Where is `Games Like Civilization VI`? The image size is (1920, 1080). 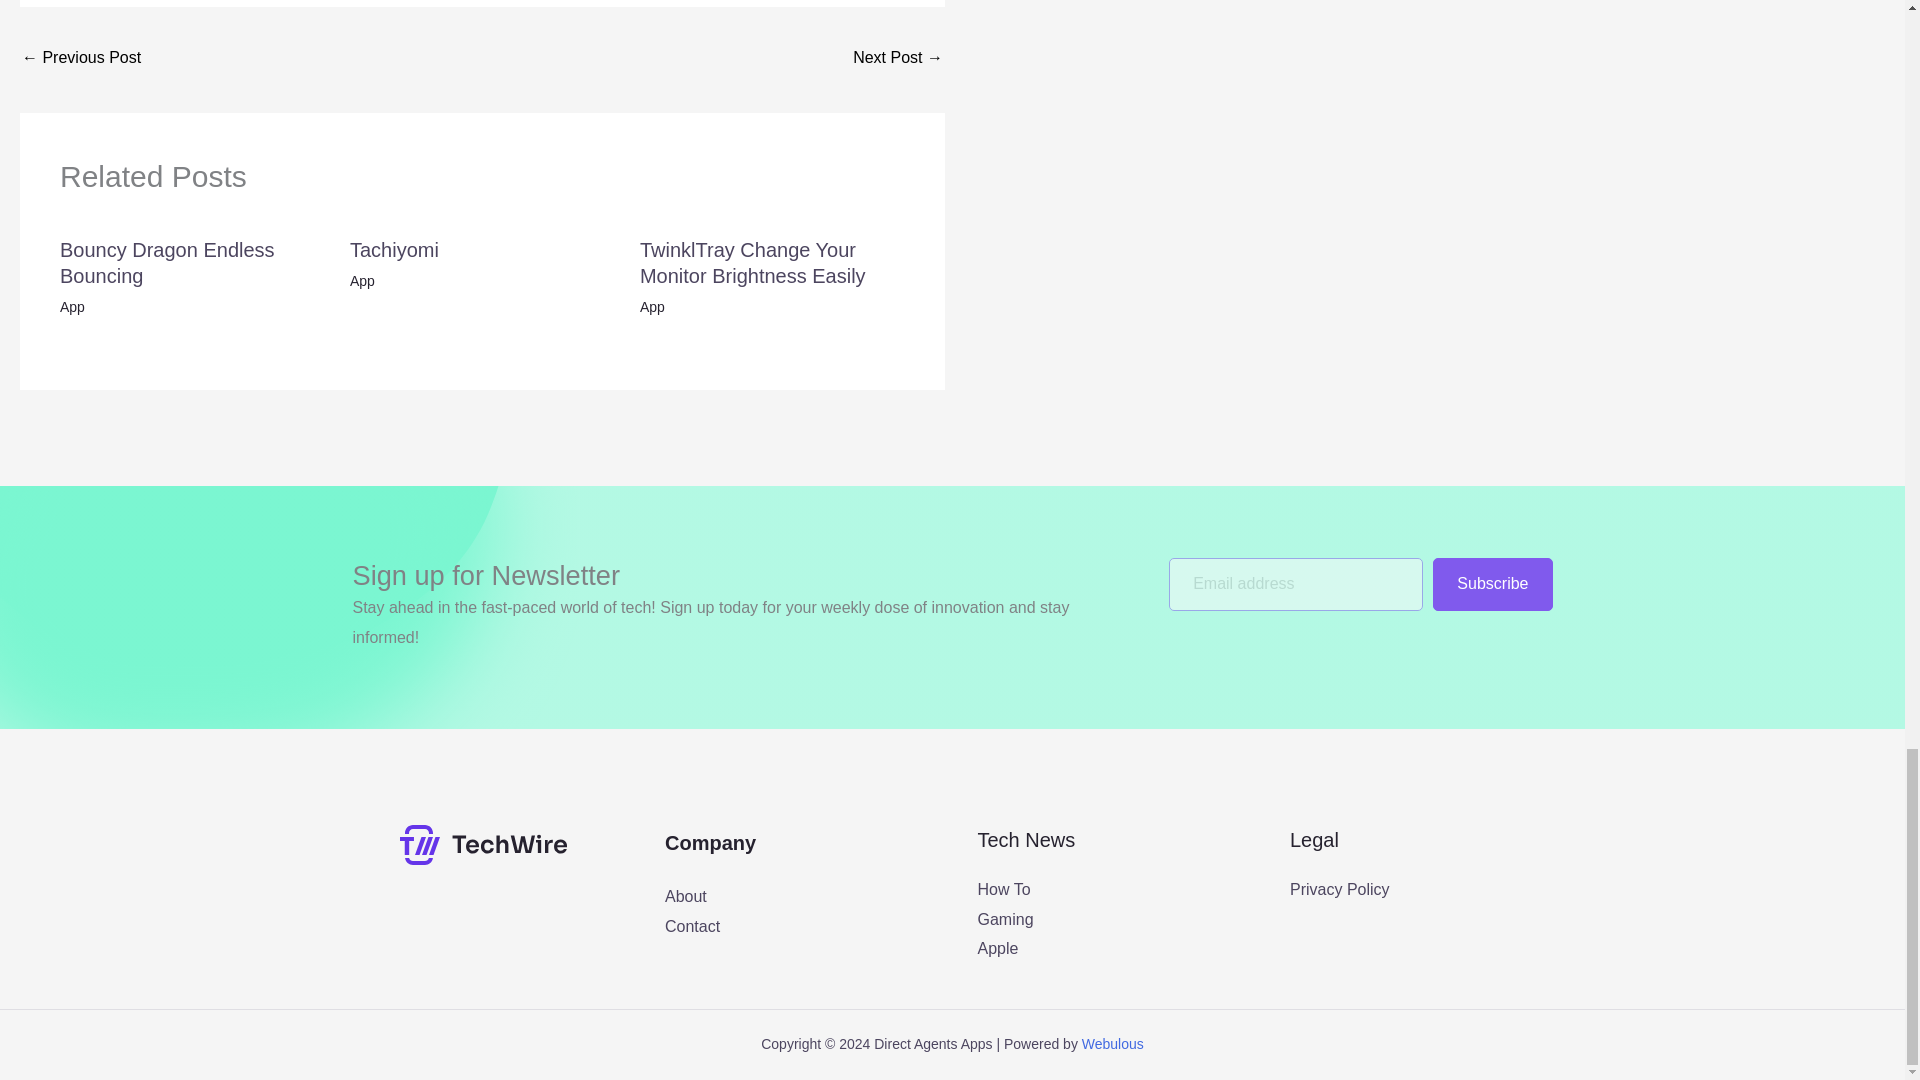 Games Like Civilization VI is located at coordinates (80, 59).